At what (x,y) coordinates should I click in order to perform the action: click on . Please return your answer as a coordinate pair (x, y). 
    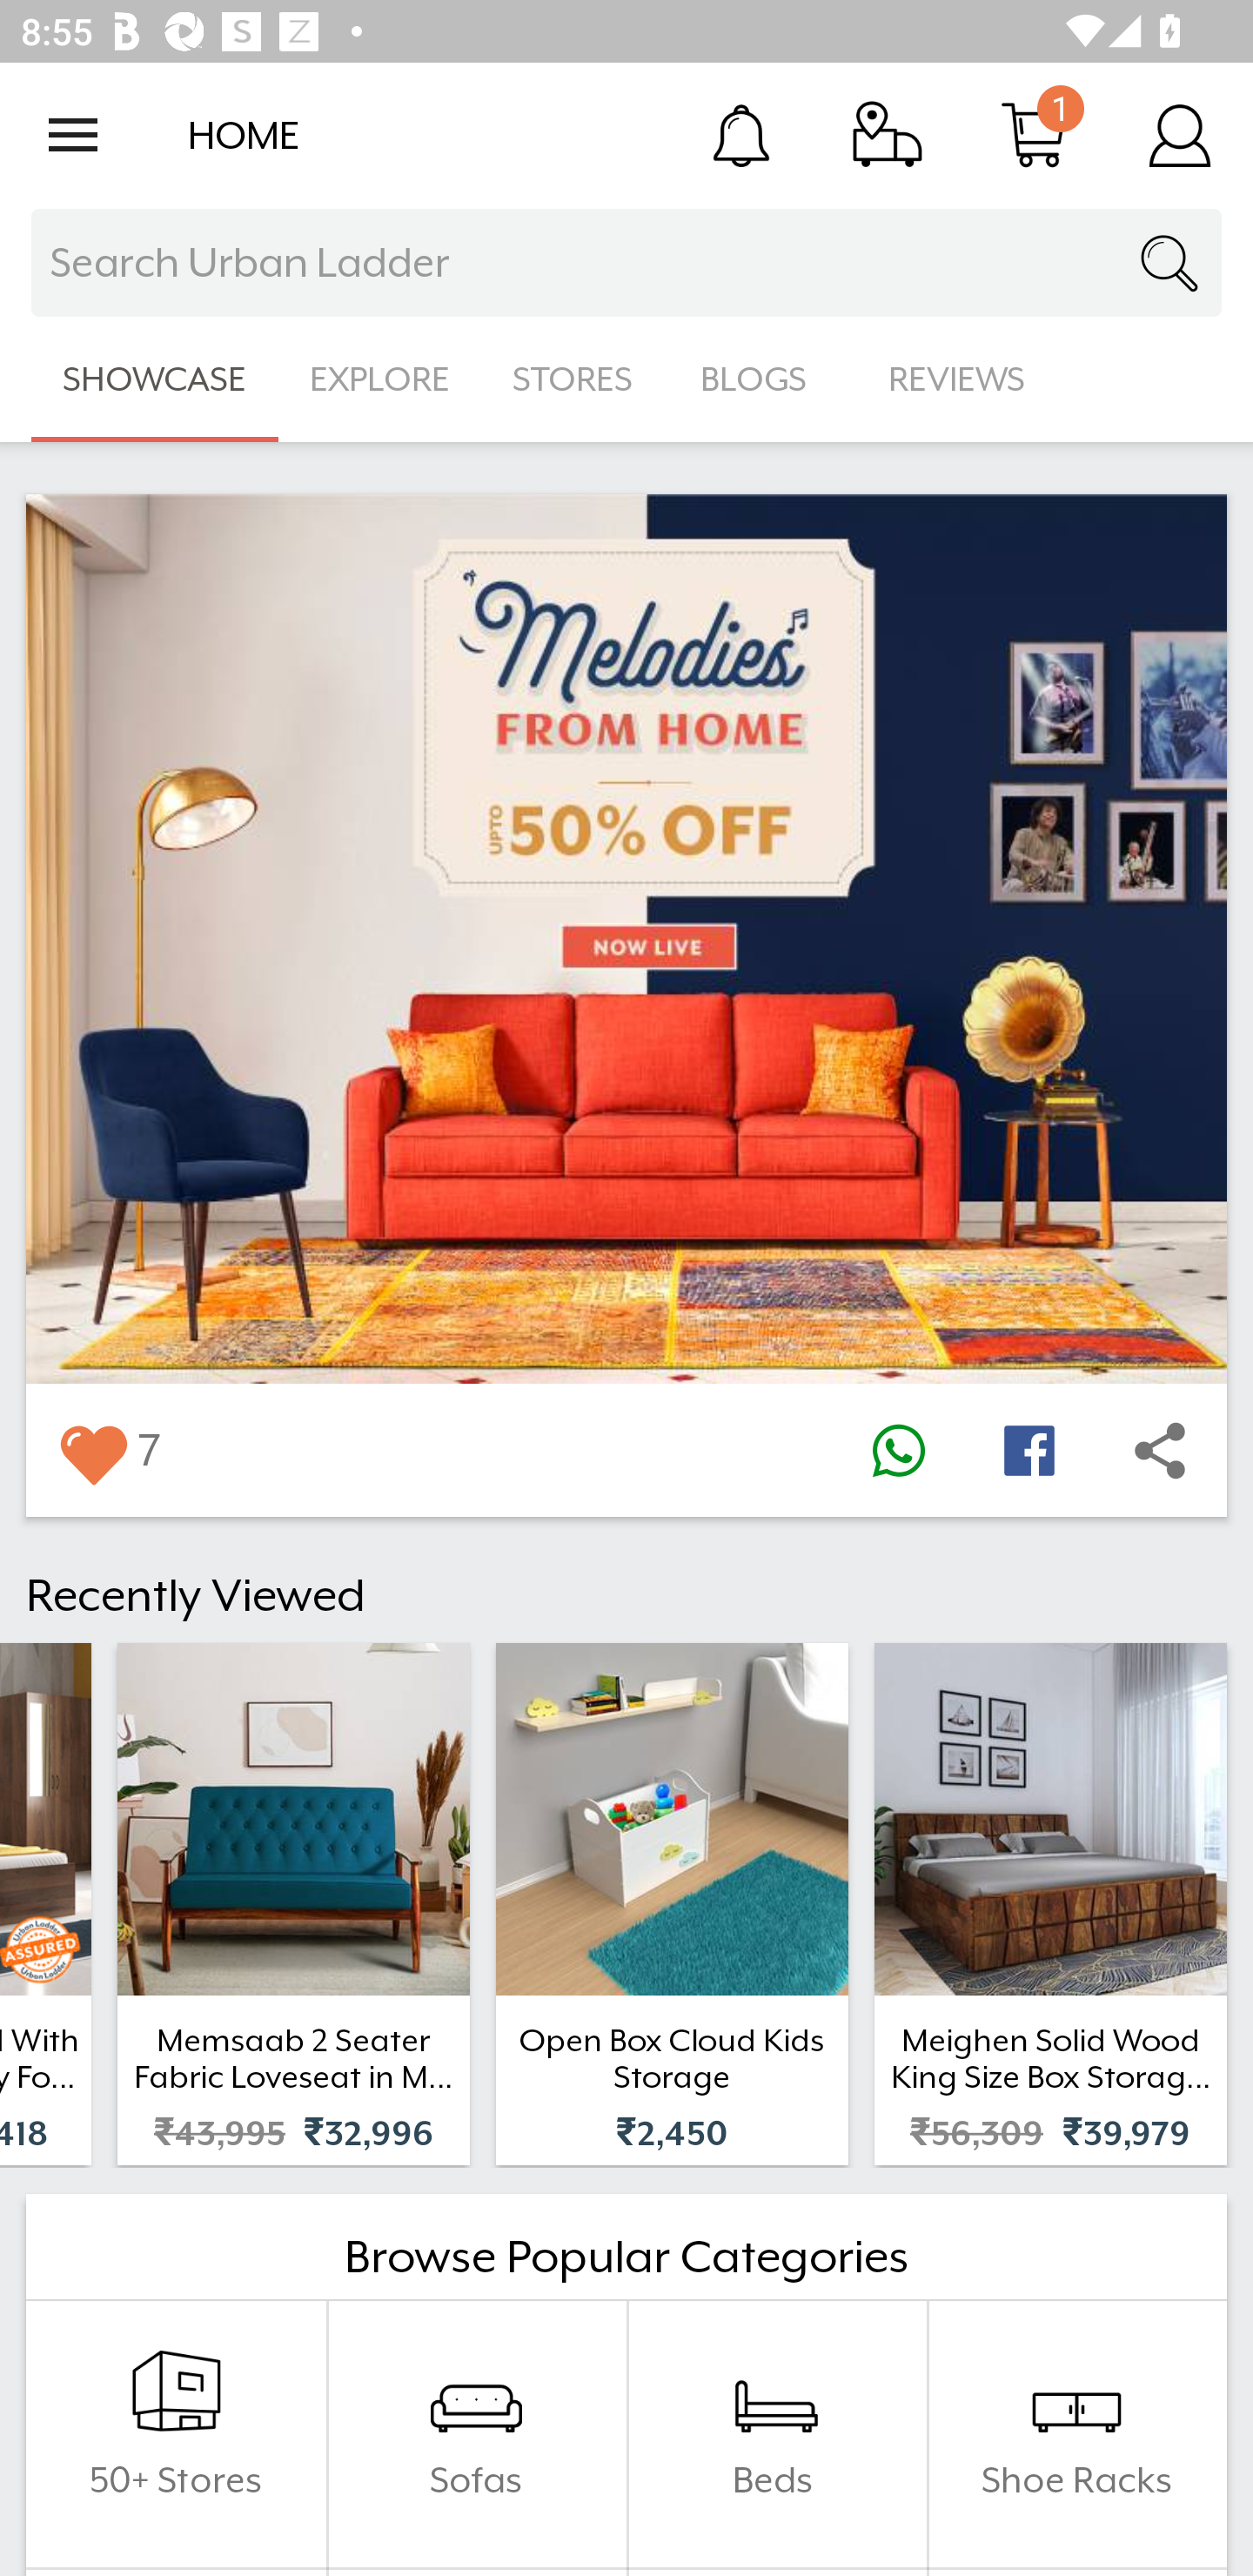
    Looking at the image, I should click on (1160, 1450).